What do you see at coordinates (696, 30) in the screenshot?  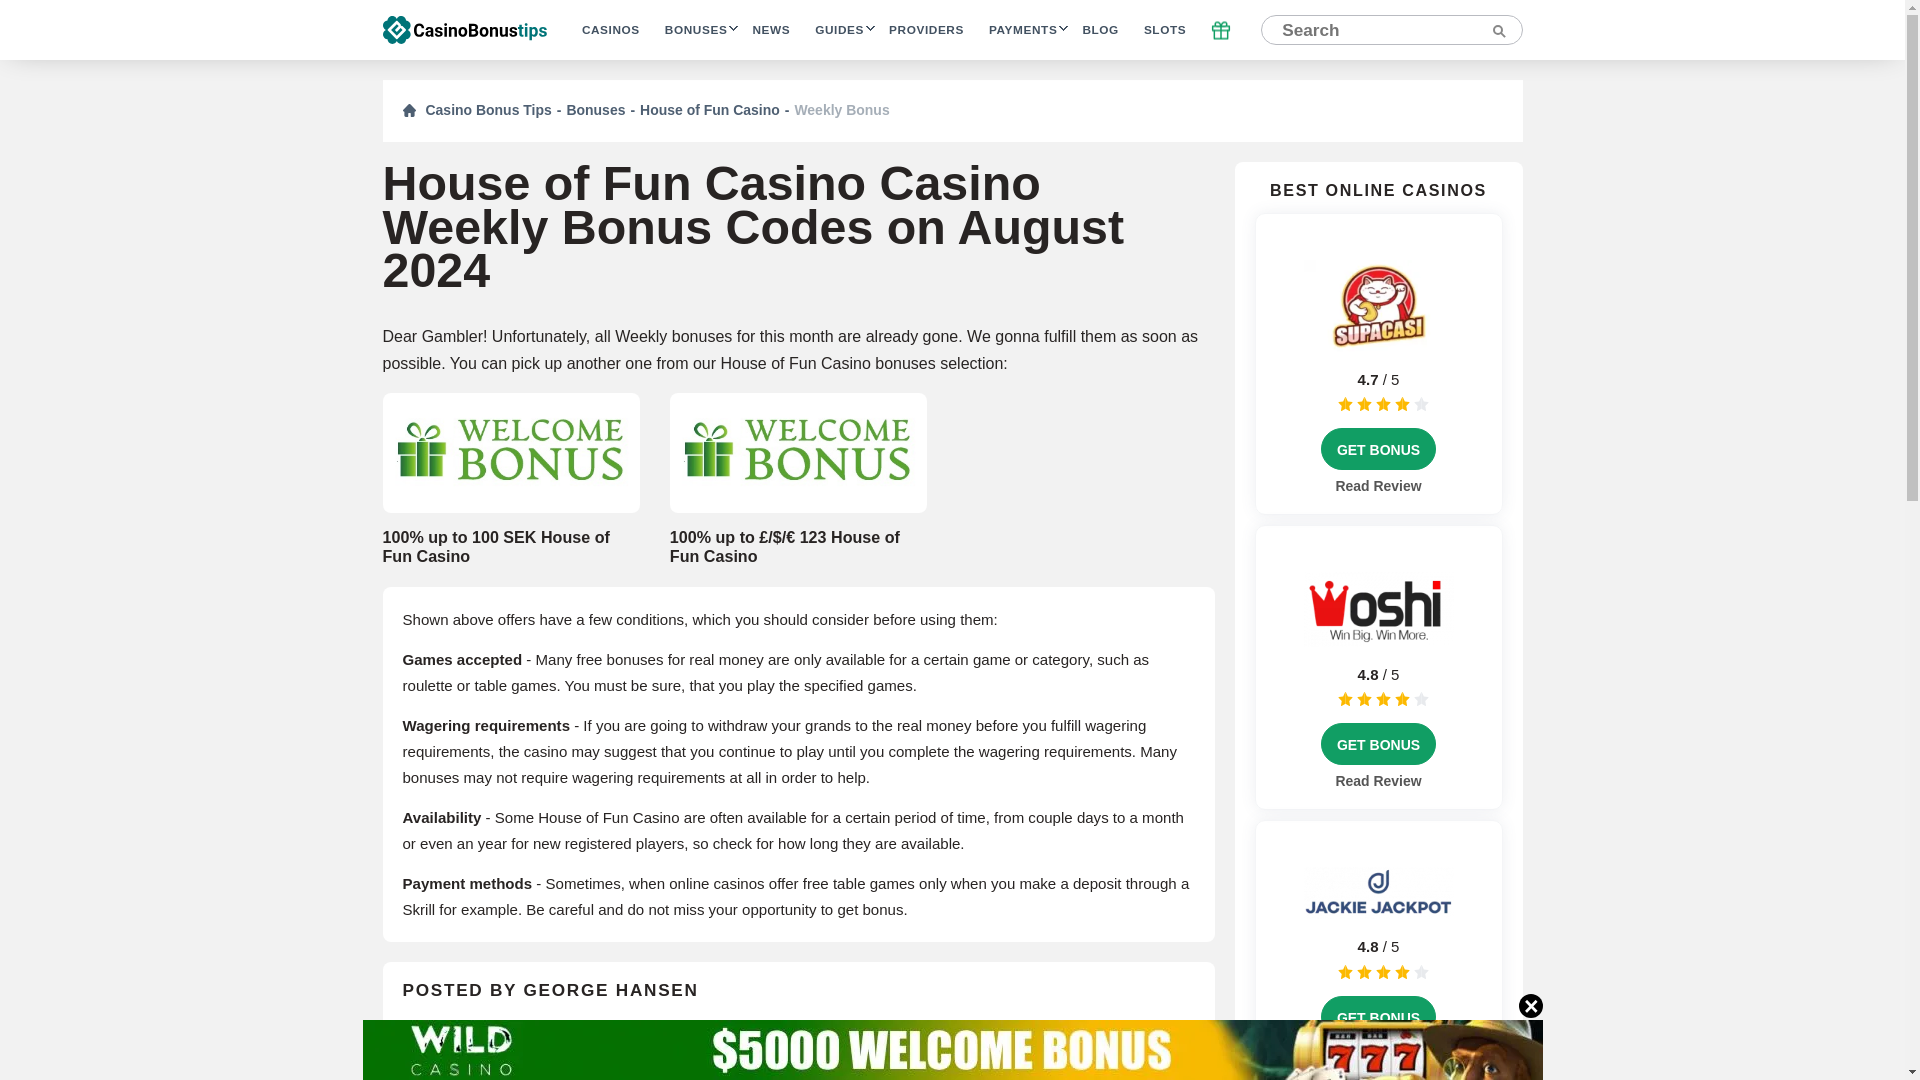 I see `BONUSES` at bounding box center [696, 30].